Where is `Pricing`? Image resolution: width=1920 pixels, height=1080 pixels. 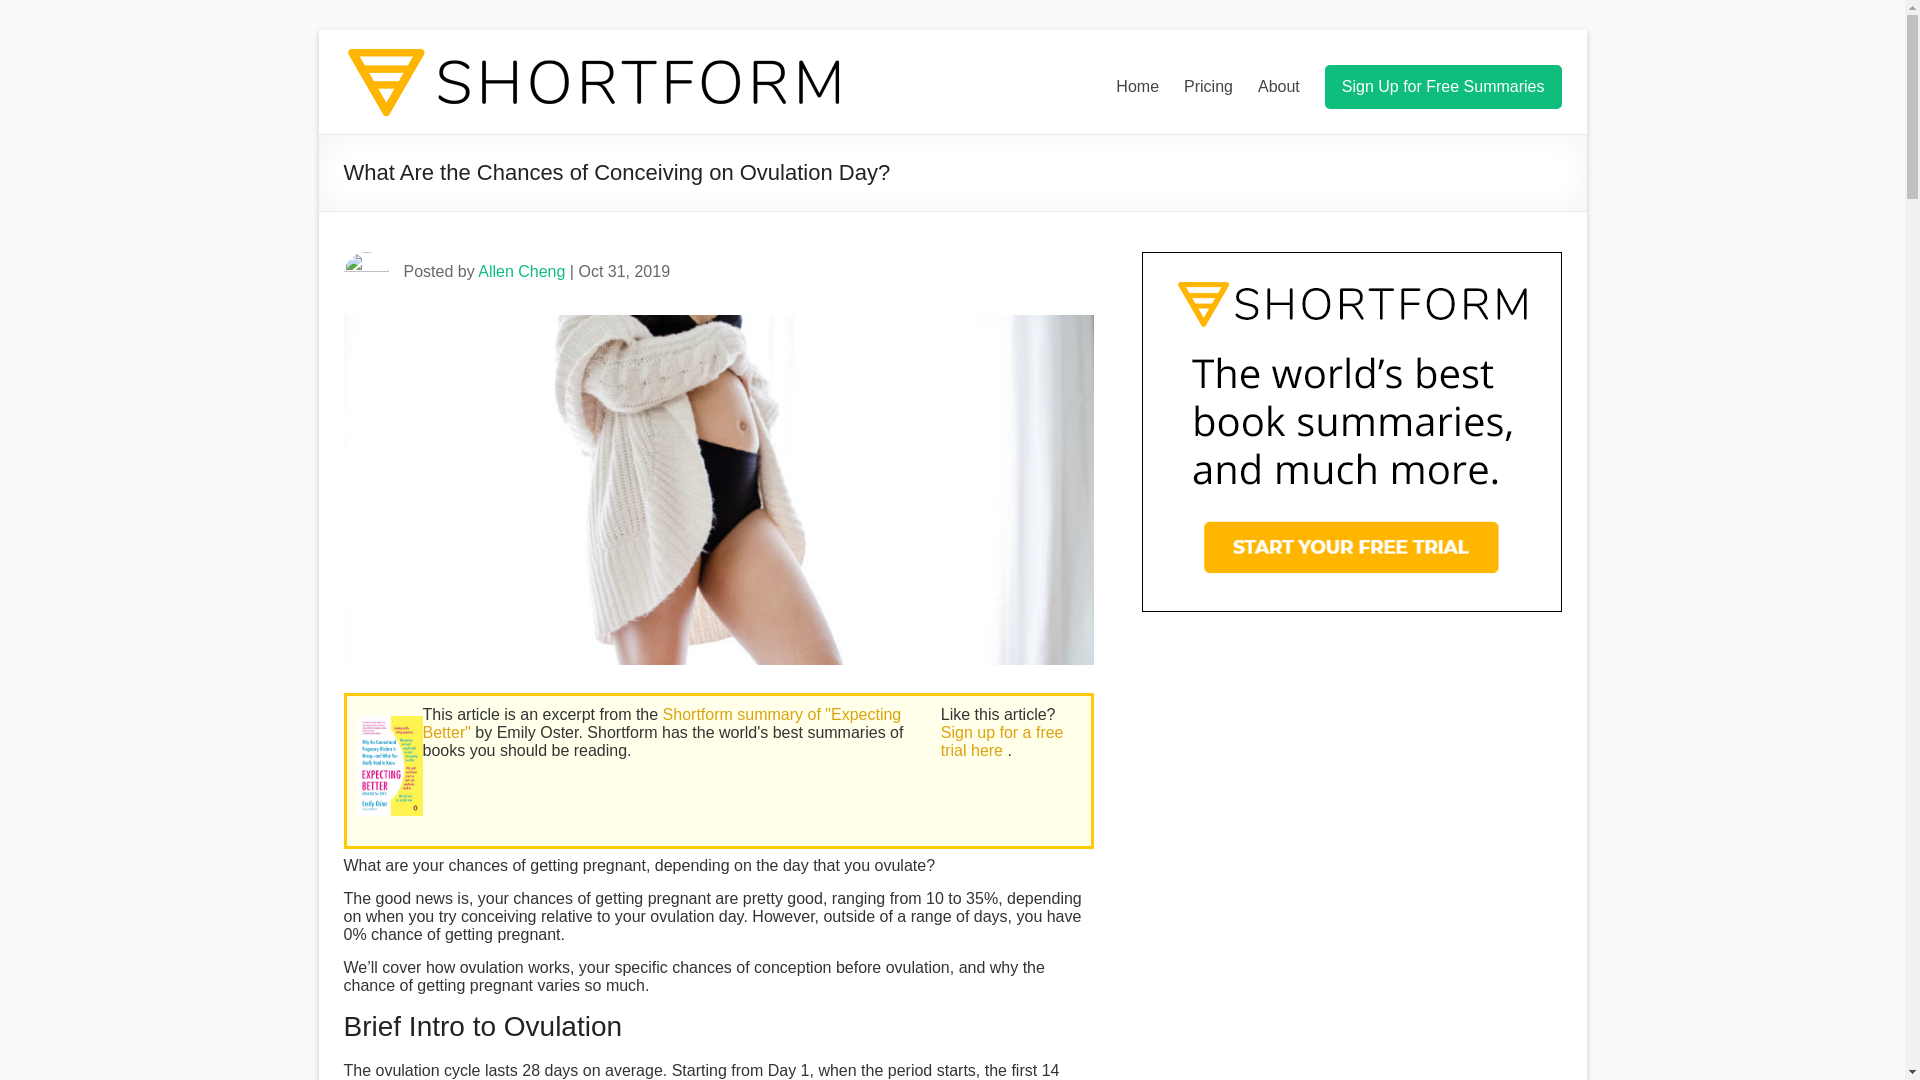
Pricing is located at coordinates (1208, 86).